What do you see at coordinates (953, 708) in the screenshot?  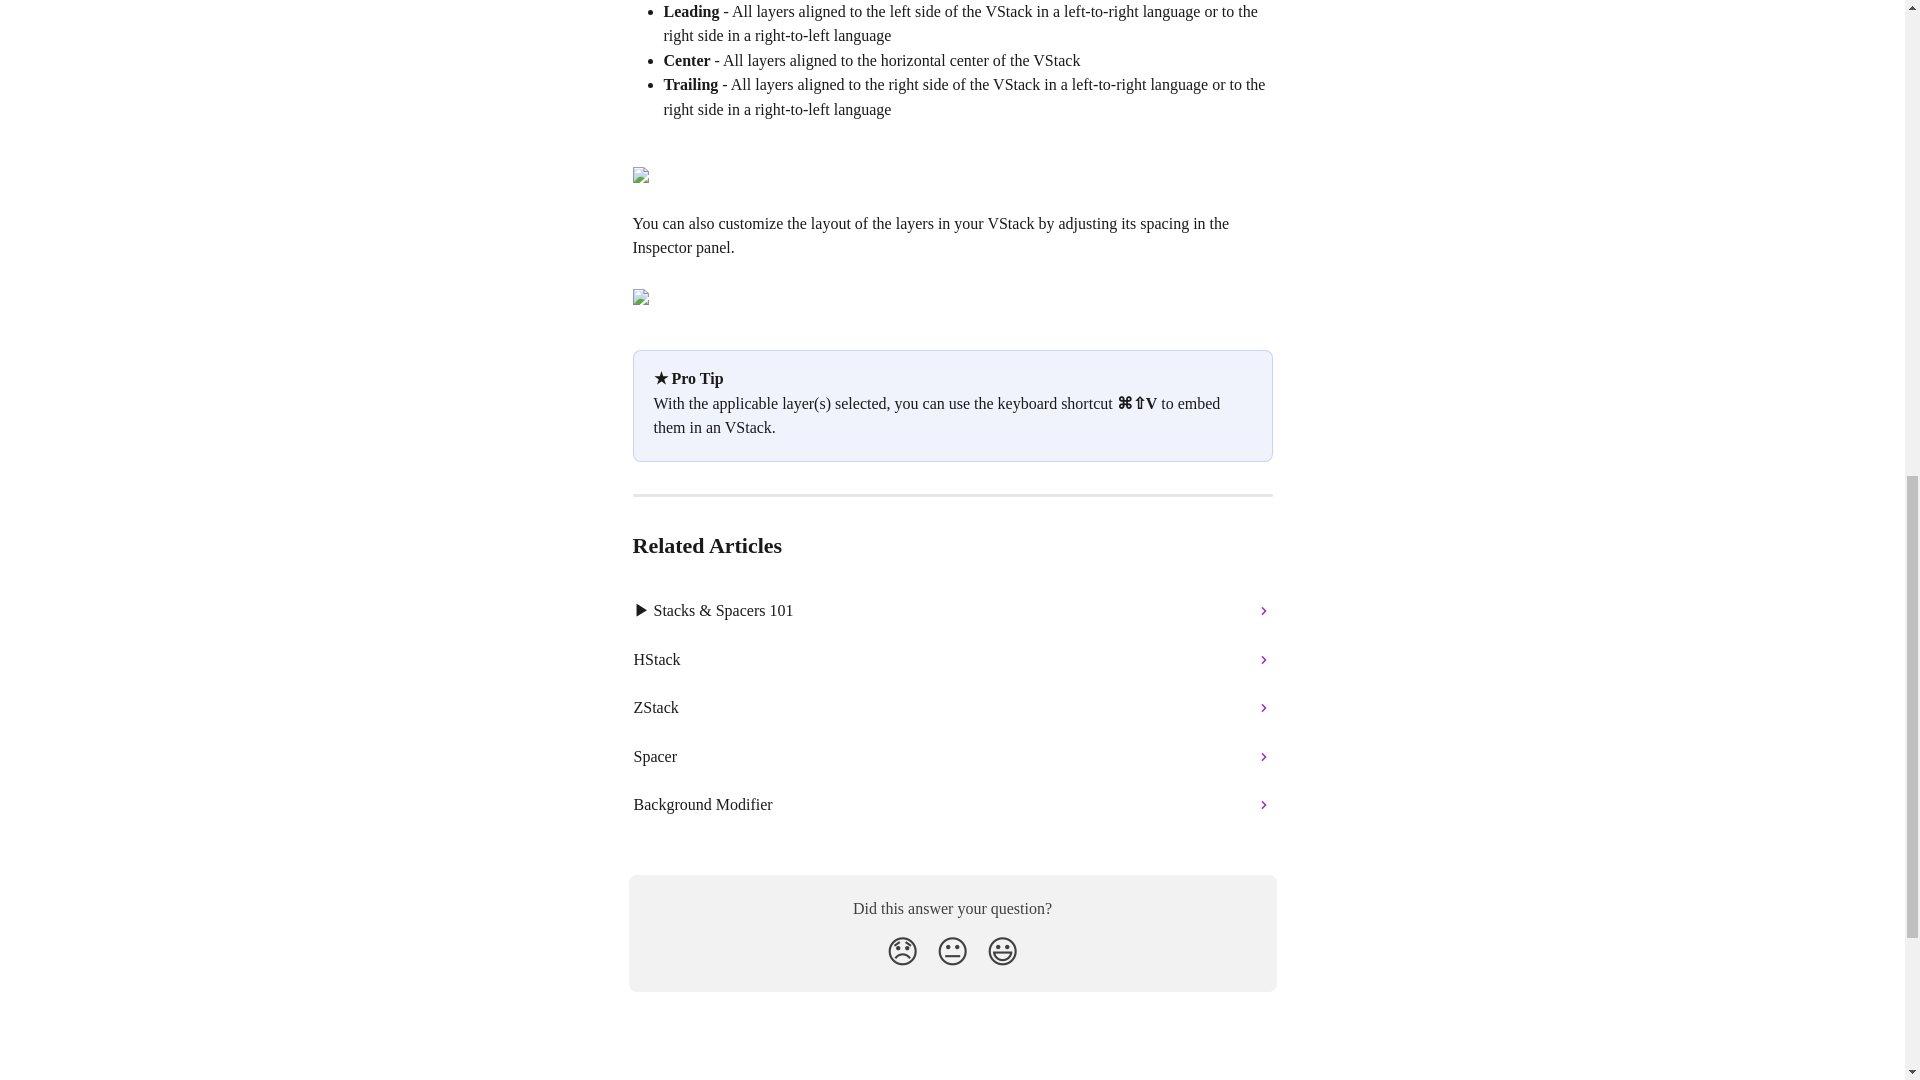 I see `ZStack` at bounding box center [953, 708].